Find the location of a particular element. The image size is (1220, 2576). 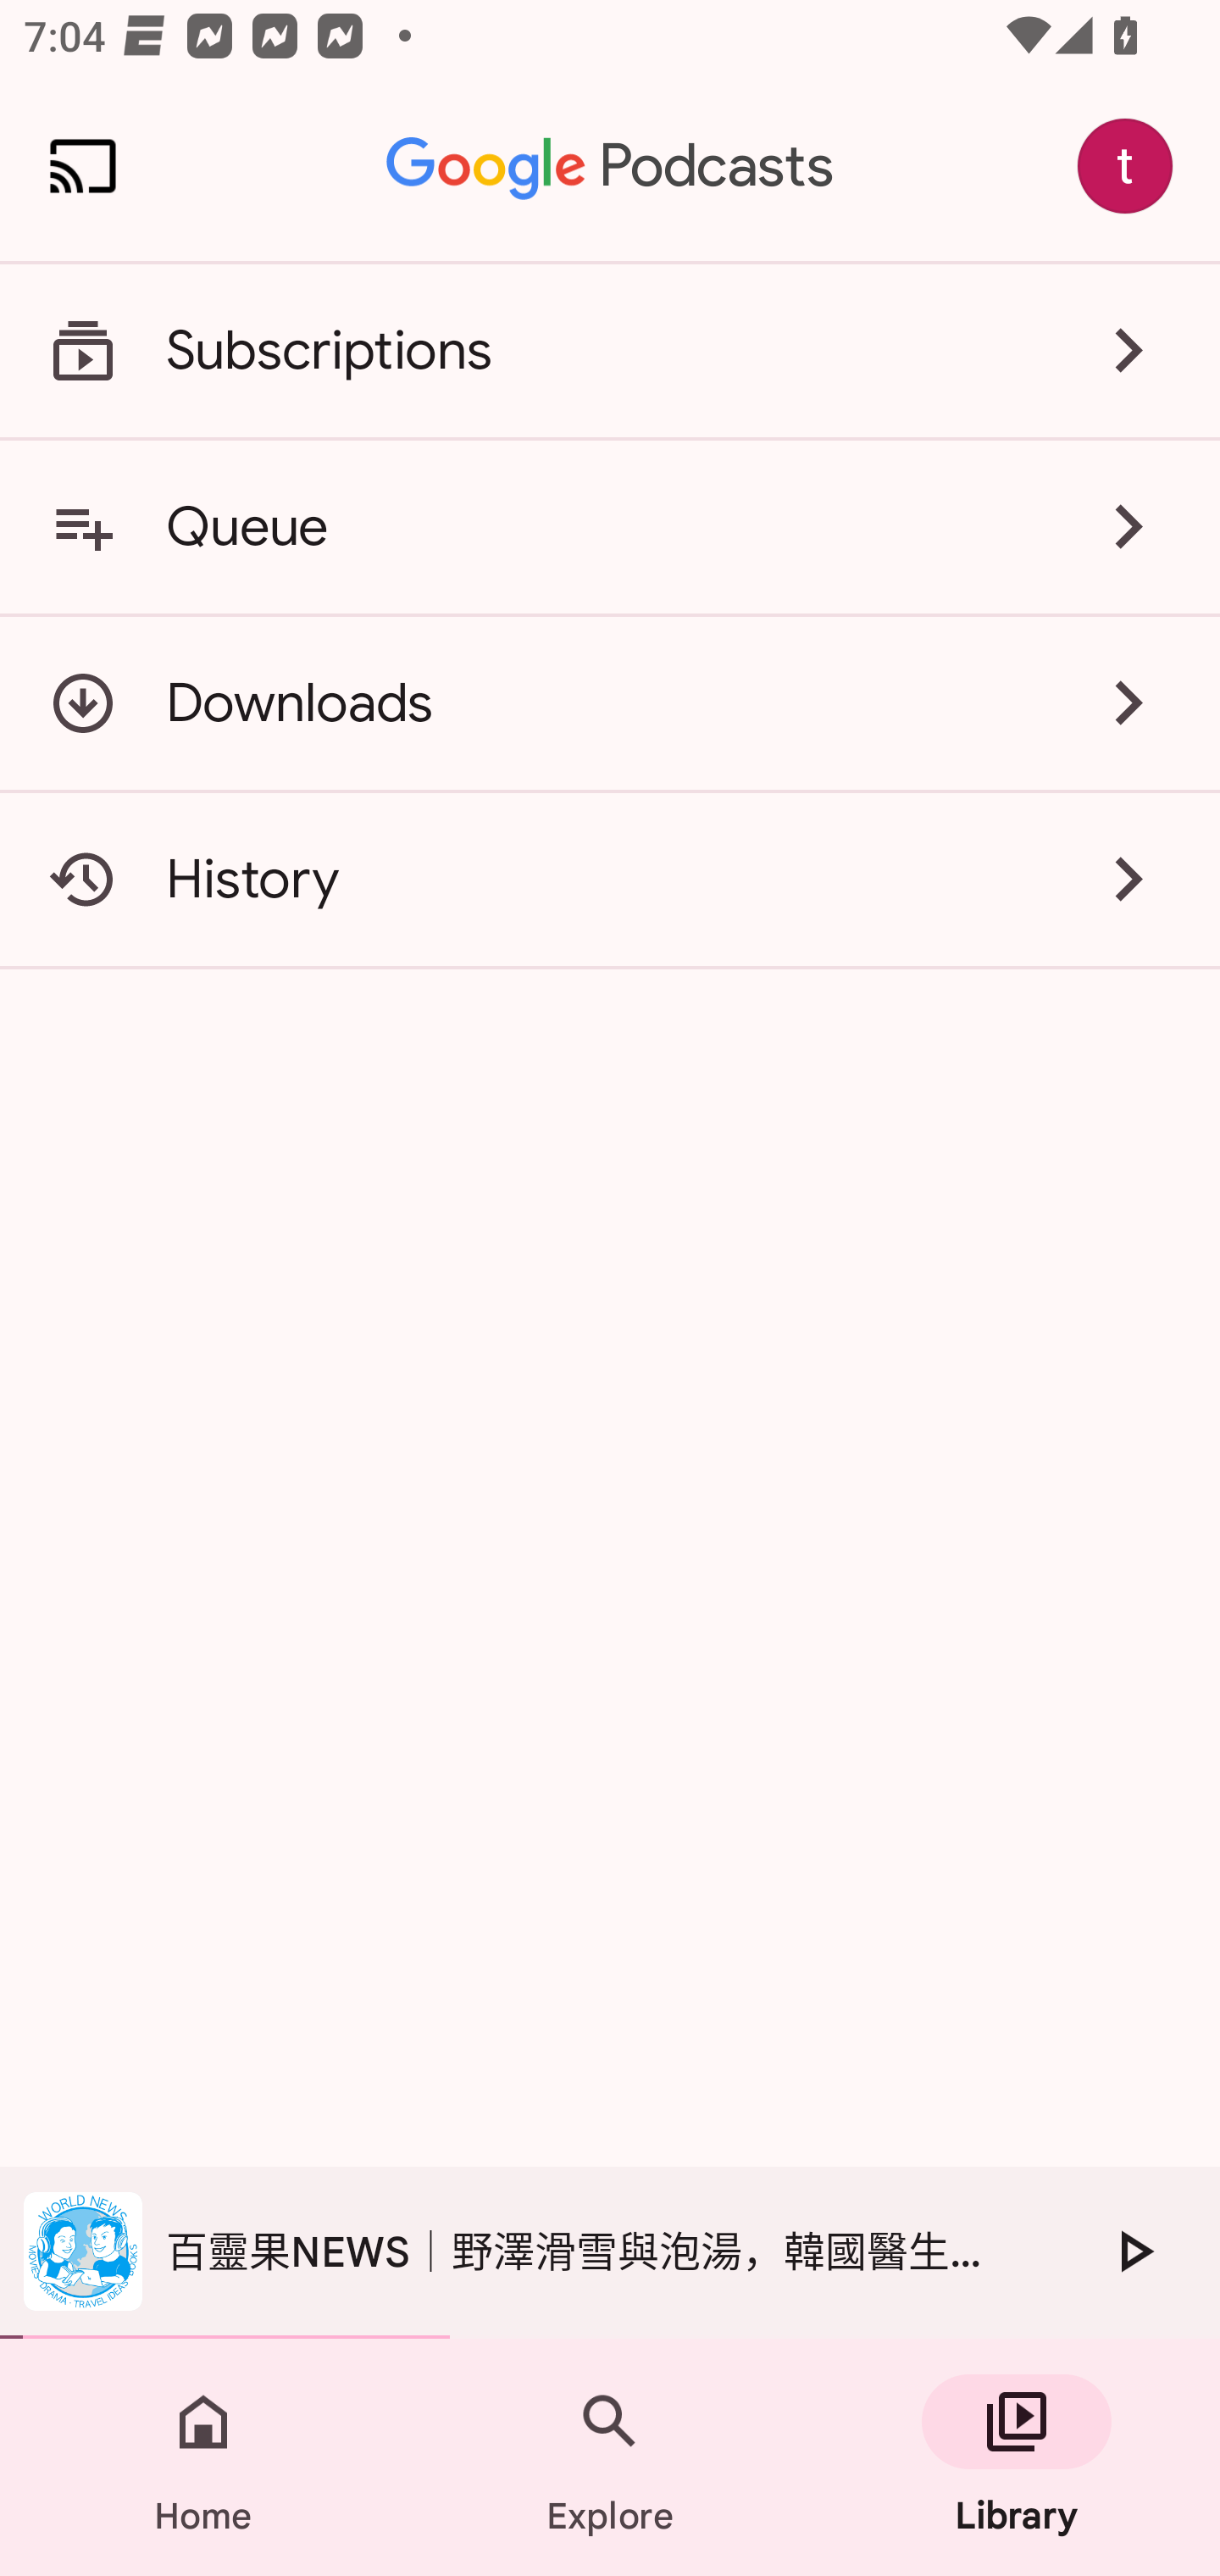

Queue is located at coordinates (610, 526).